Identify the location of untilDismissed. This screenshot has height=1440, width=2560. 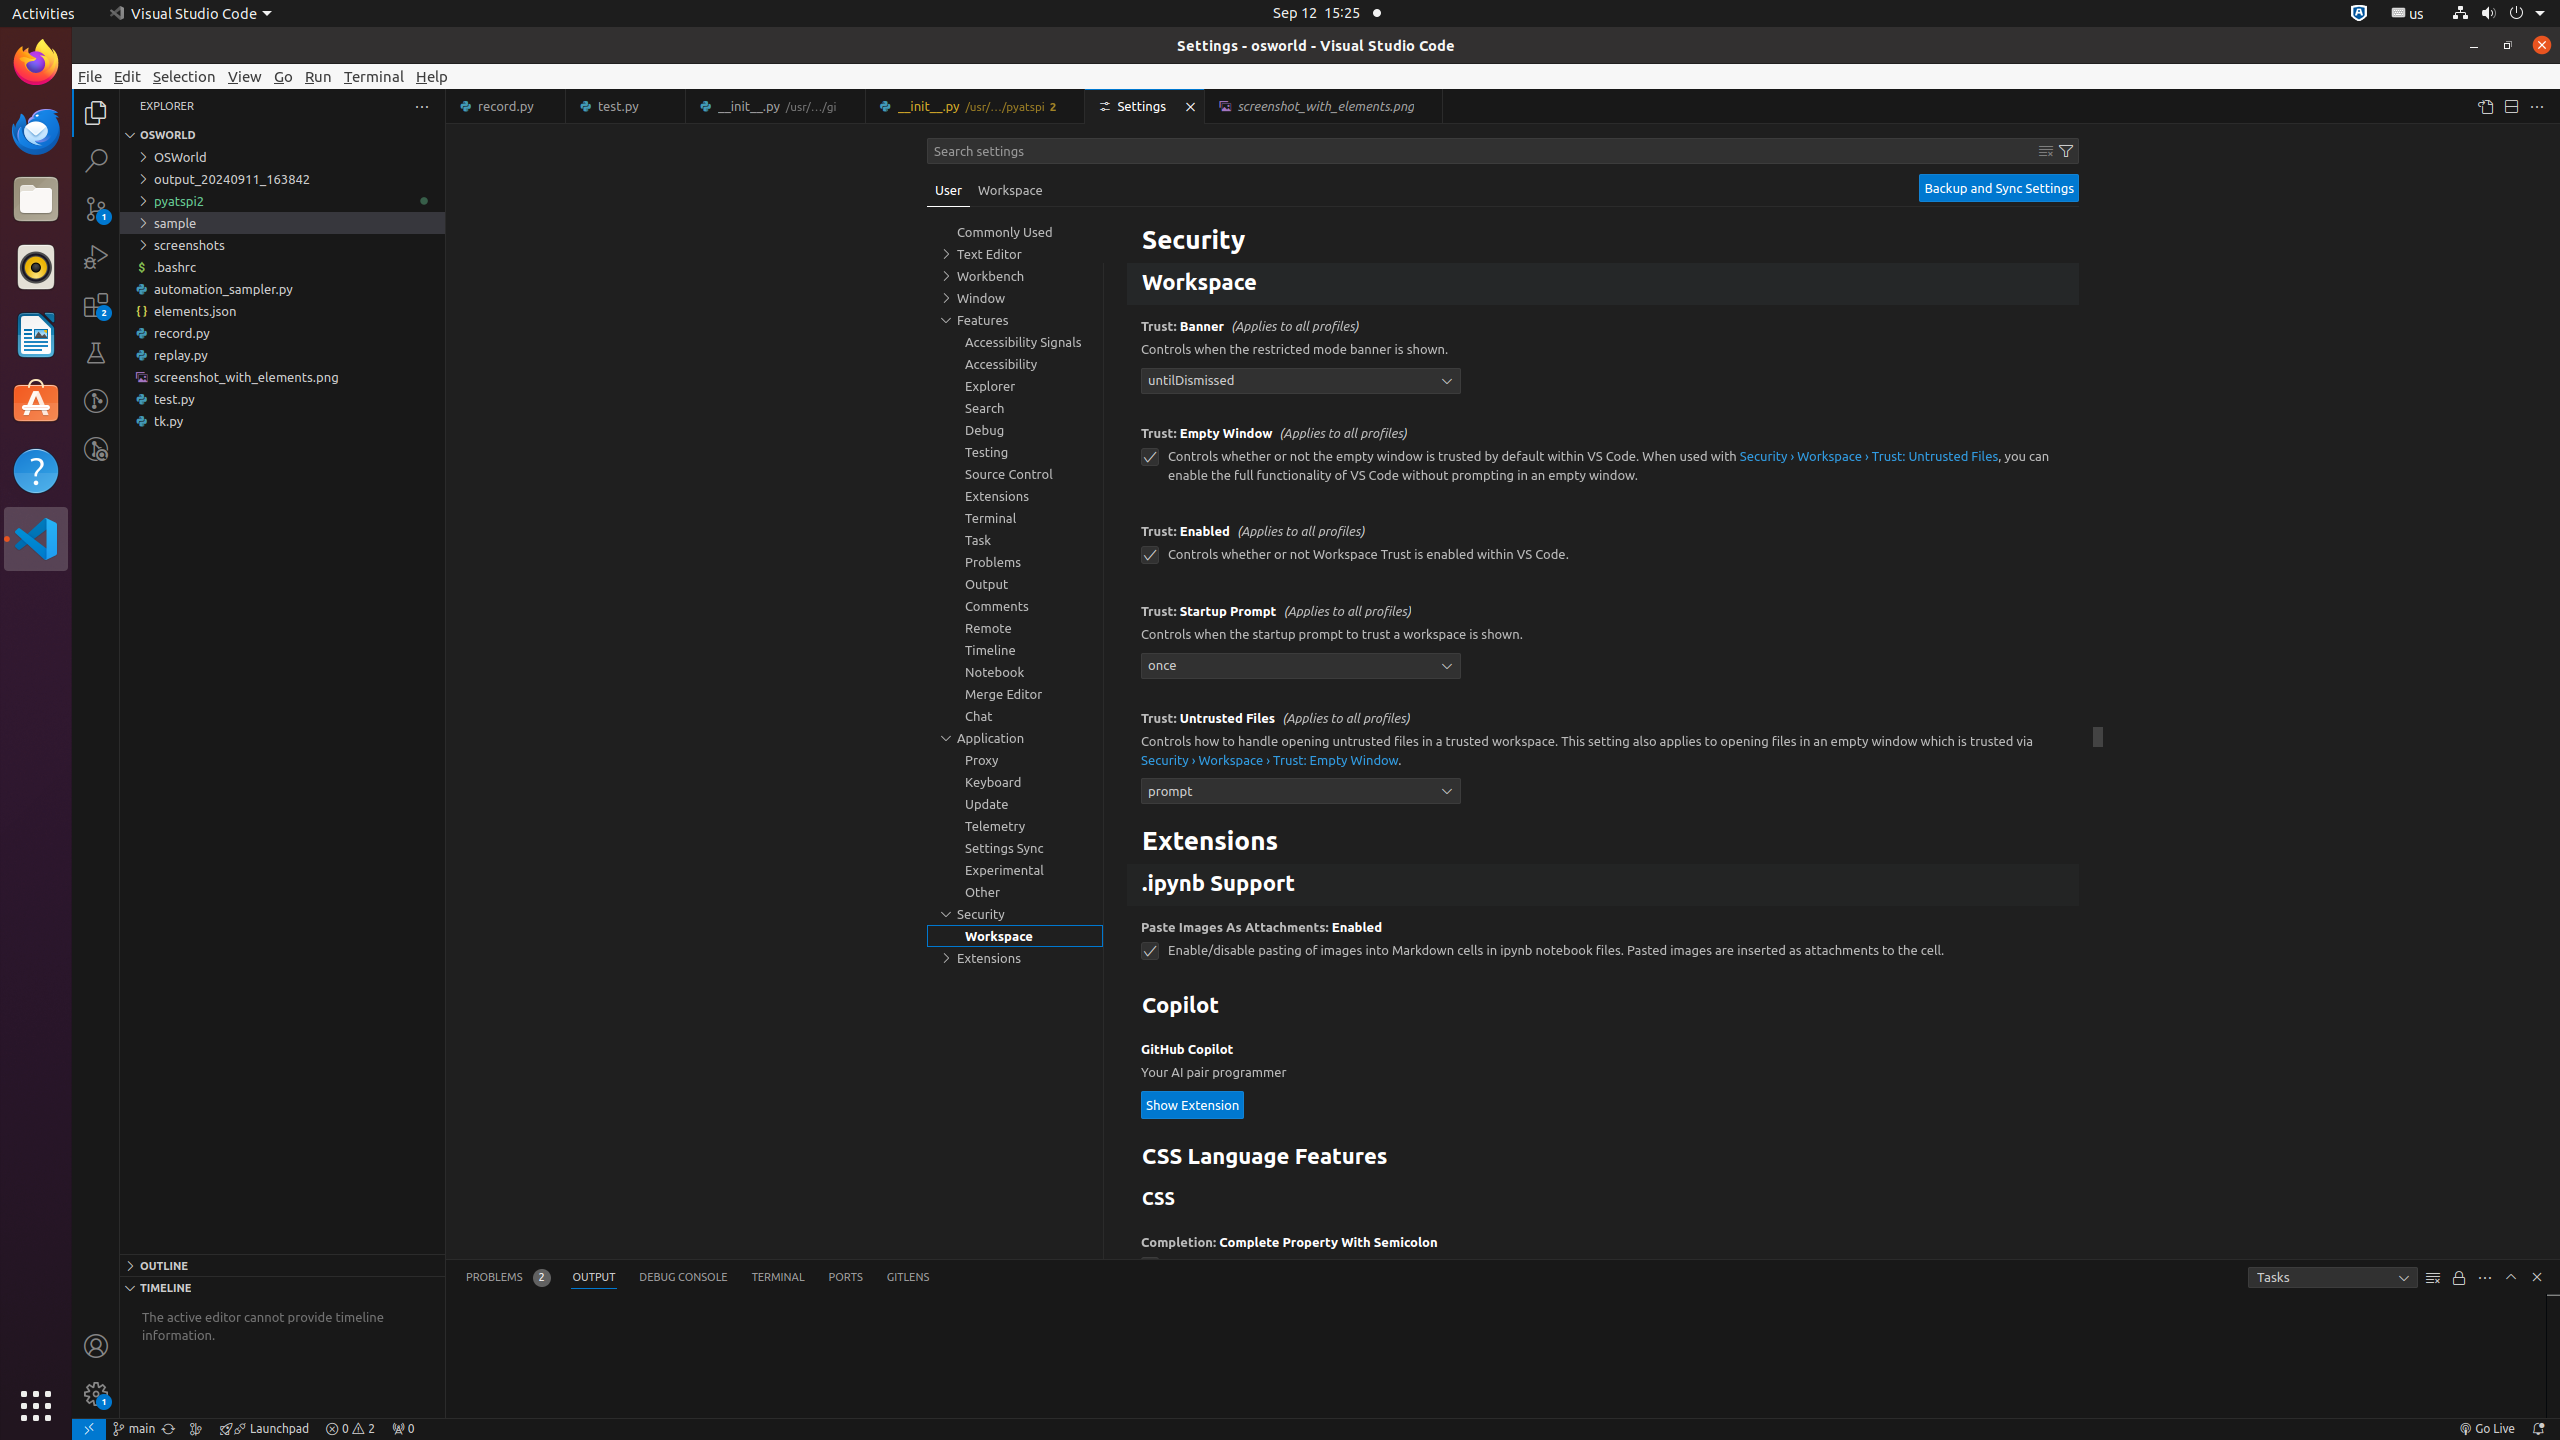
(1301, 380).